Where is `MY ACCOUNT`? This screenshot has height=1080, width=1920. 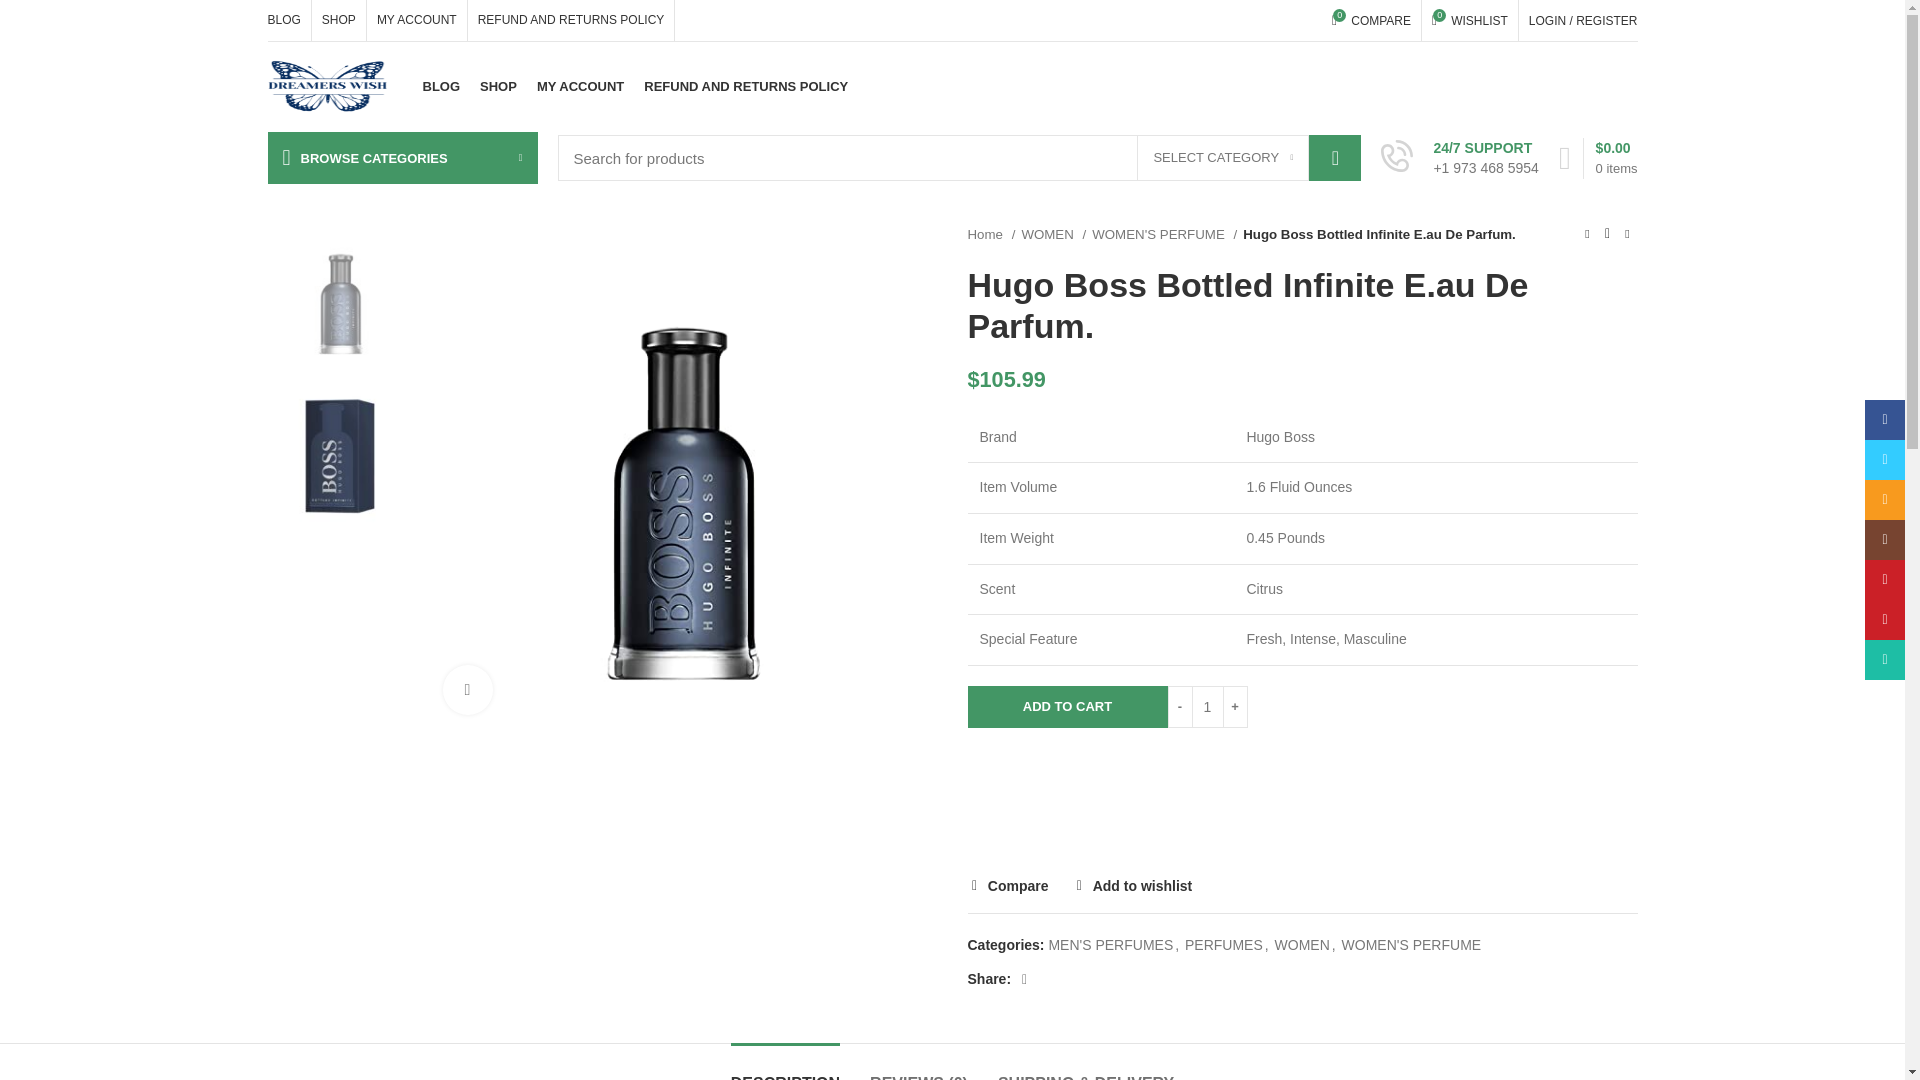
MY ACCOUNT is located at coordinates (338, 20).